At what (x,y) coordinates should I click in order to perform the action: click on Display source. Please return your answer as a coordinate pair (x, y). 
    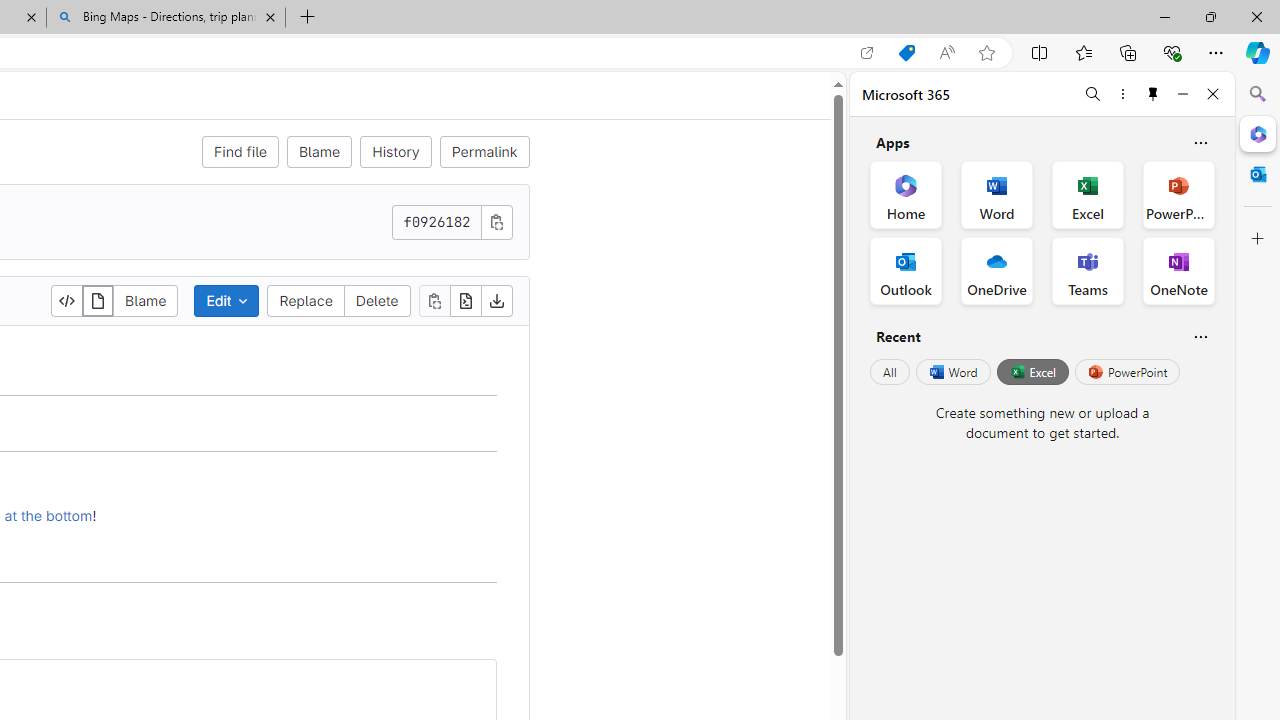
    Looking at the image, I should click on (68, 300).